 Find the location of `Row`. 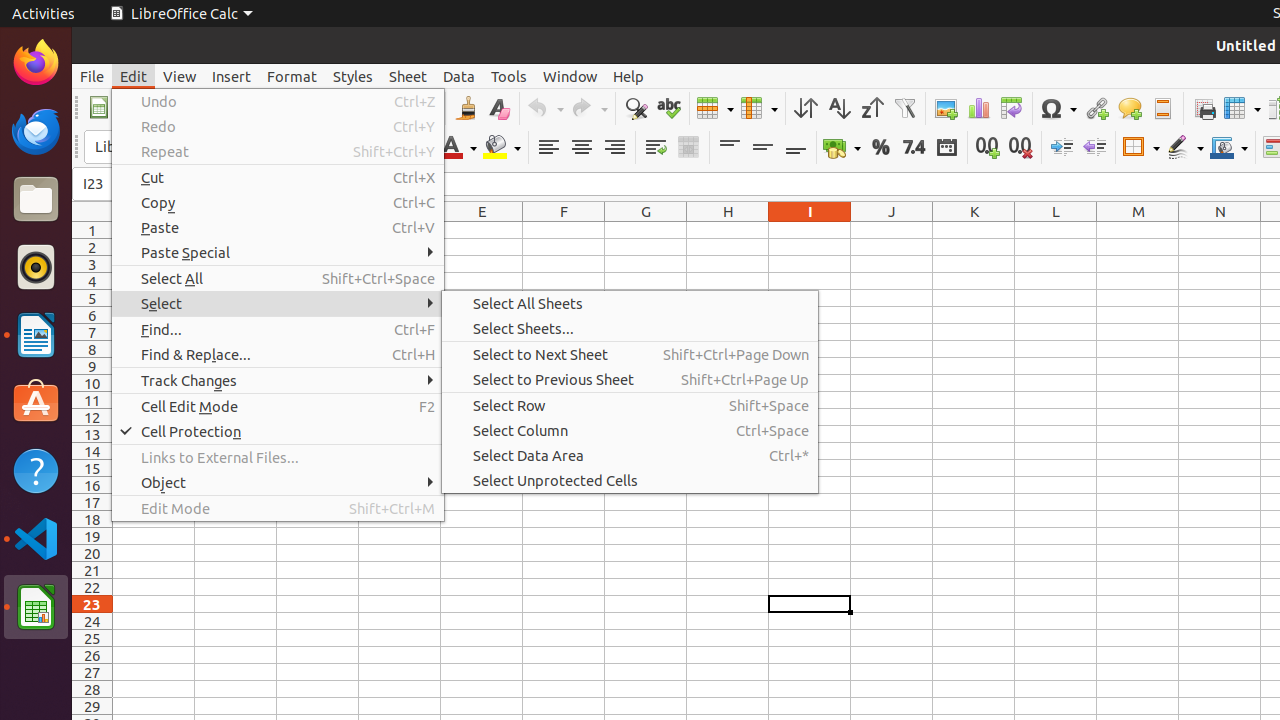

Row is located at coordinates (715, 108).